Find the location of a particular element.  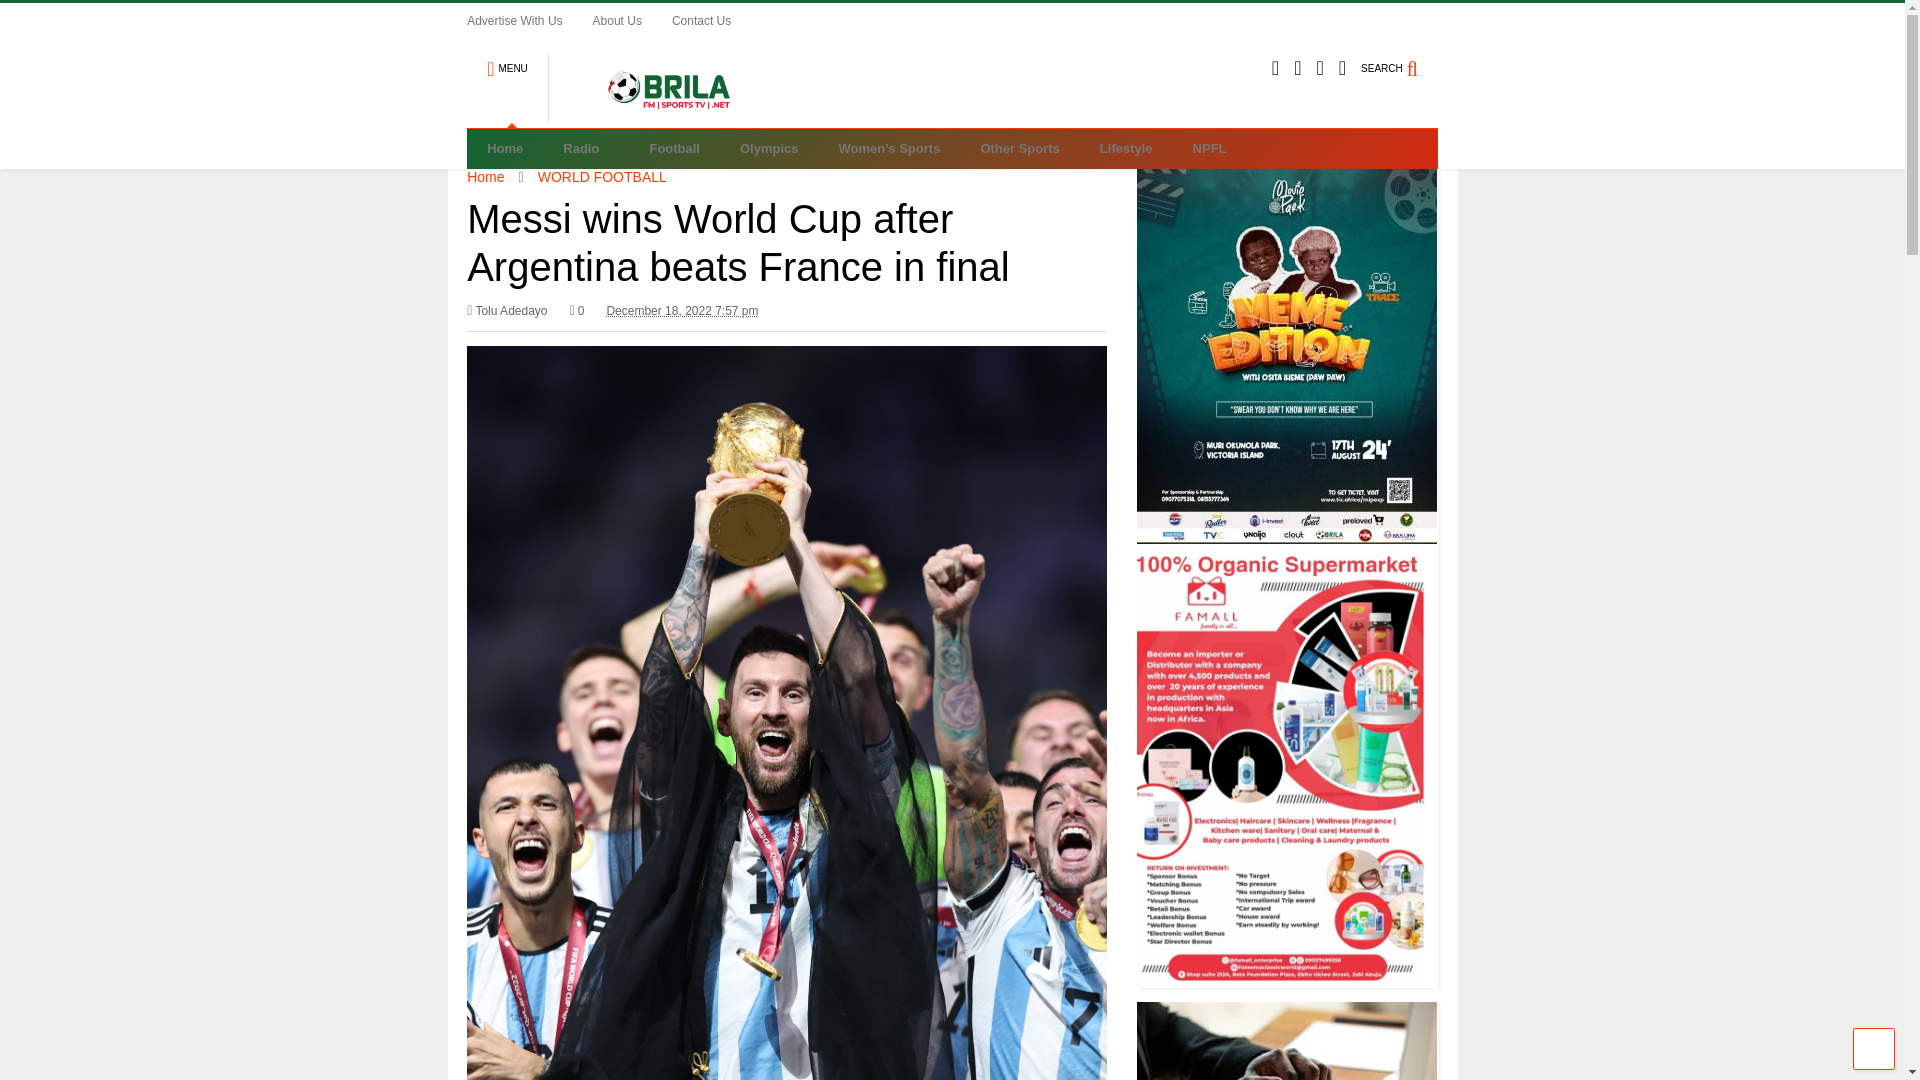

Football is located at coordinates (674, 148).